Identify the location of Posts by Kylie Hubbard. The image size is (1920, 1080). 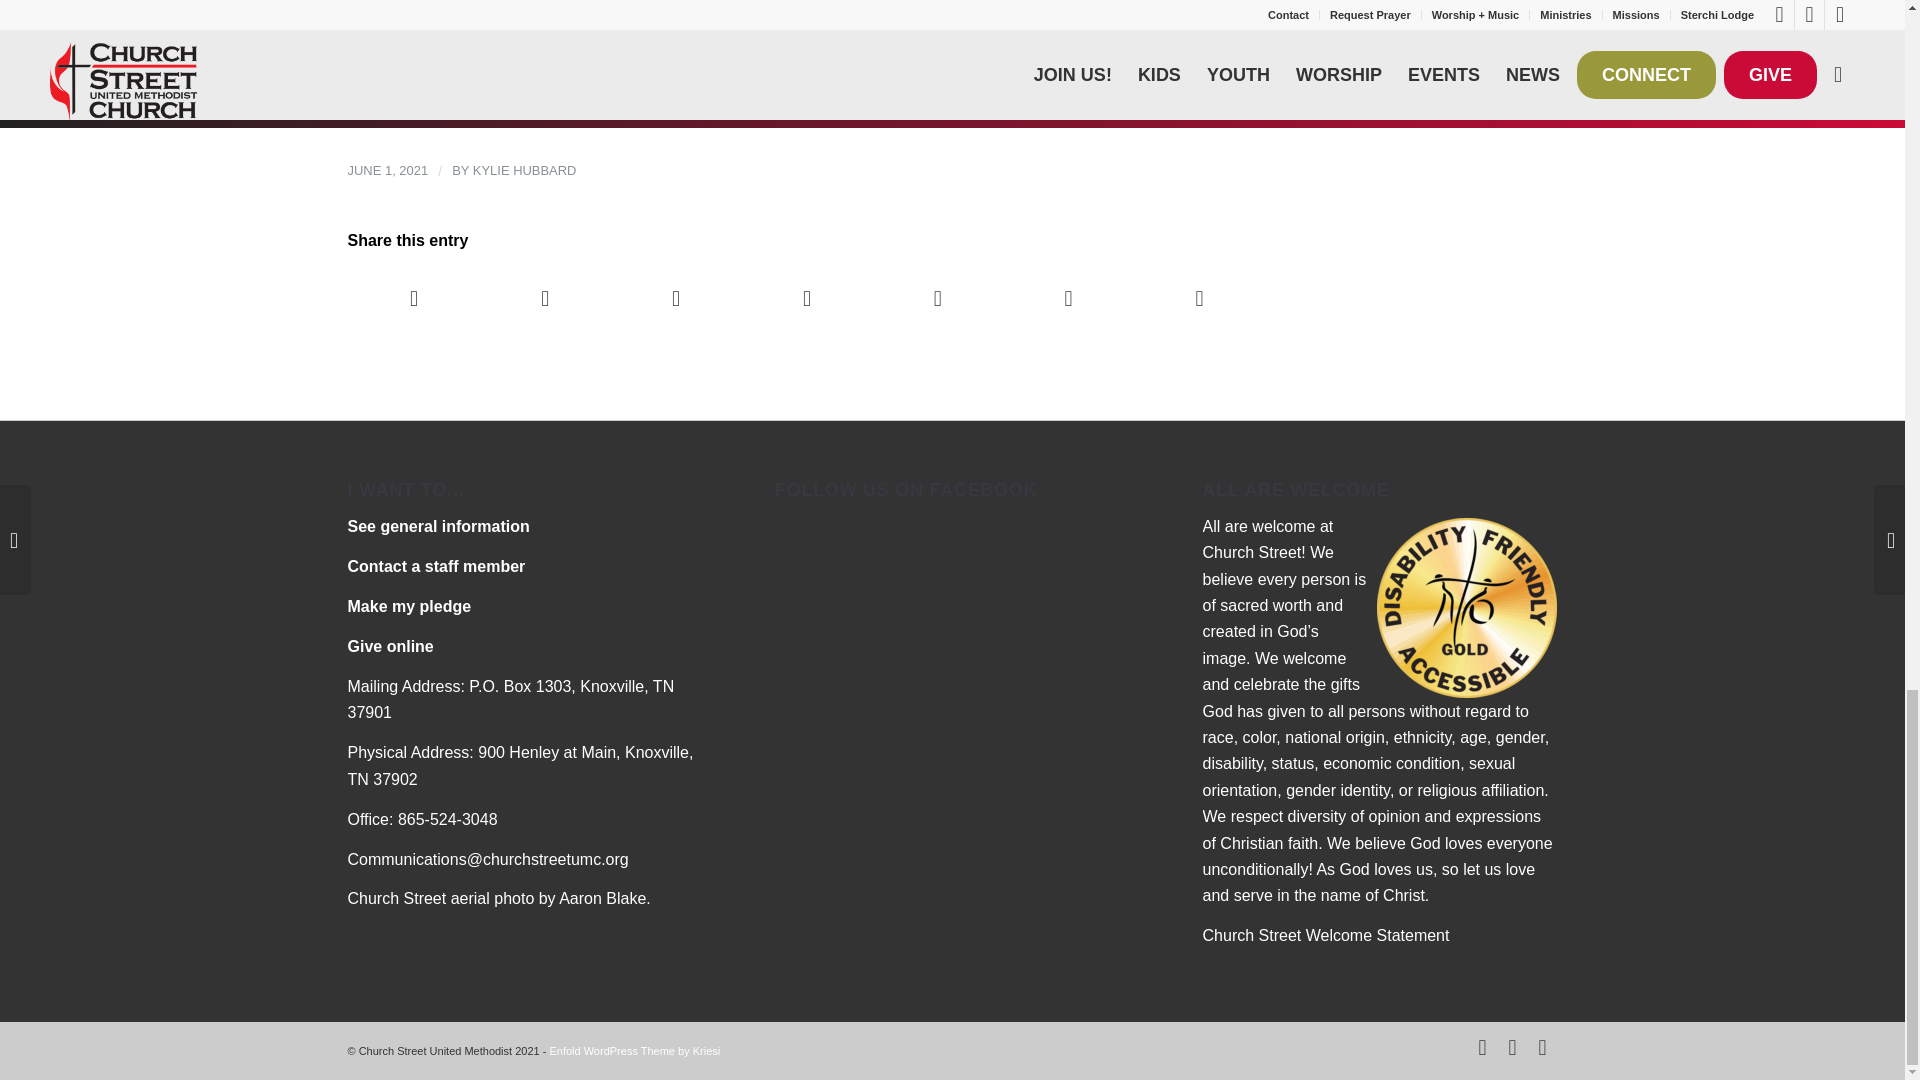
(524, 170).